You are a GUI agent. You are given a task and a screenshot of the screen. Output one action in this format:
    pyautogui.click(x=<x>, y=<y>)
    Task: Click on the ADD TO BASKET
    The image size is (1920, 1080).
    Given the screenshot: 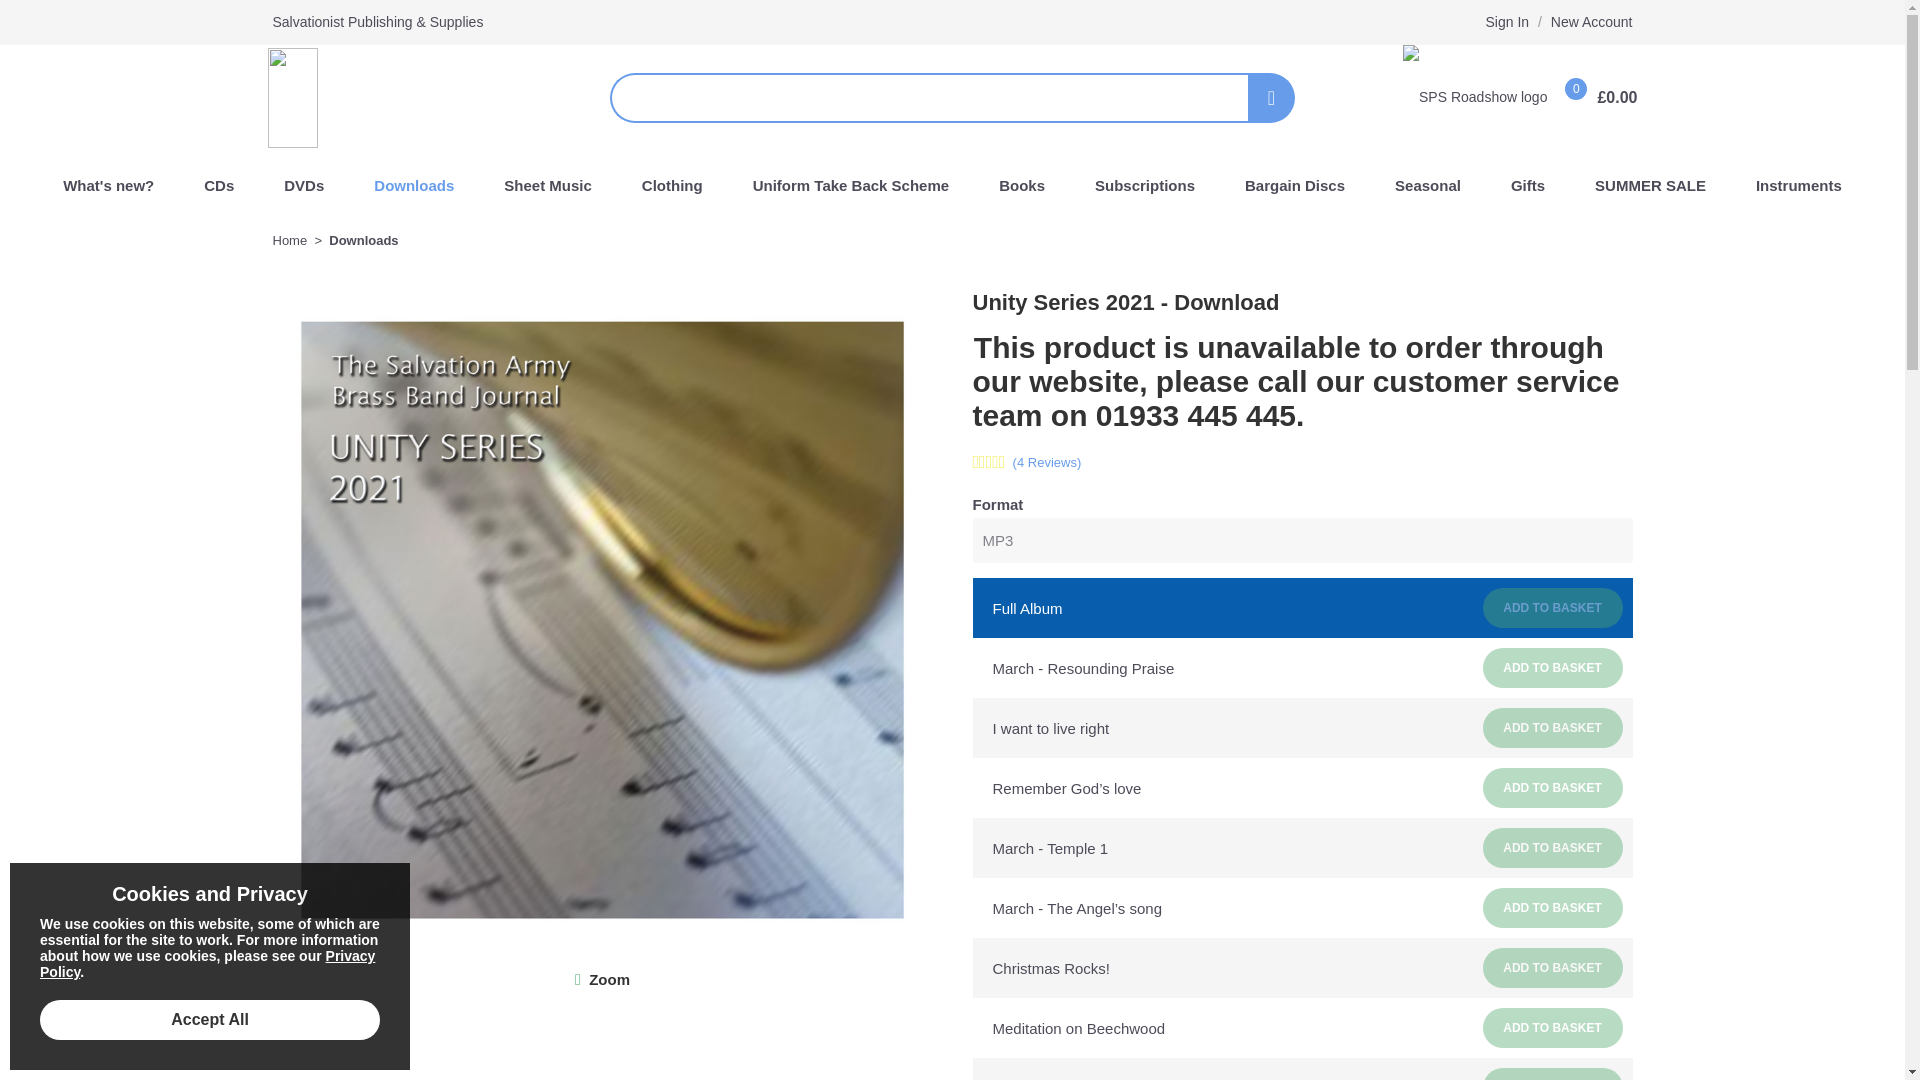 What is the action you would take?
    pyautogui.click(x=1552, y=968)
    